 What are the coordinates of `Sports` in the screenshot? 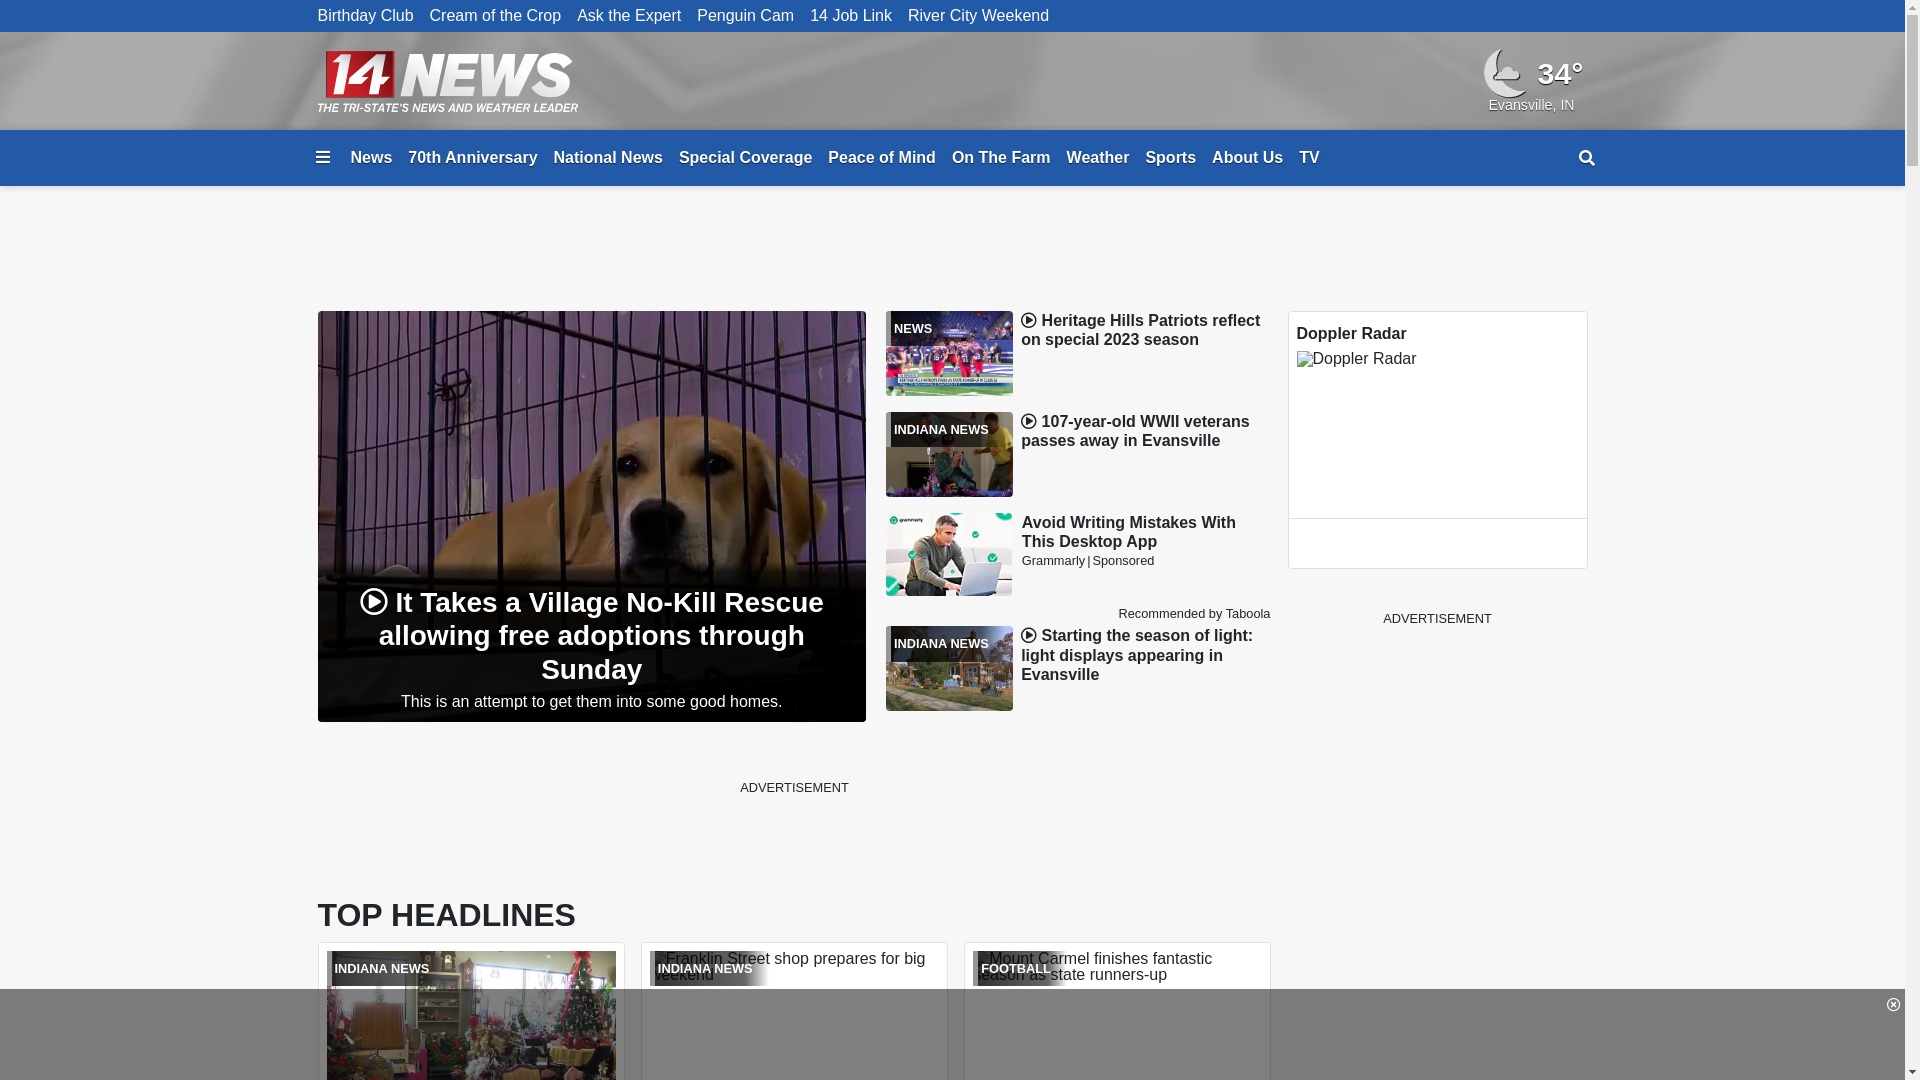 It's located at (1170, 158).